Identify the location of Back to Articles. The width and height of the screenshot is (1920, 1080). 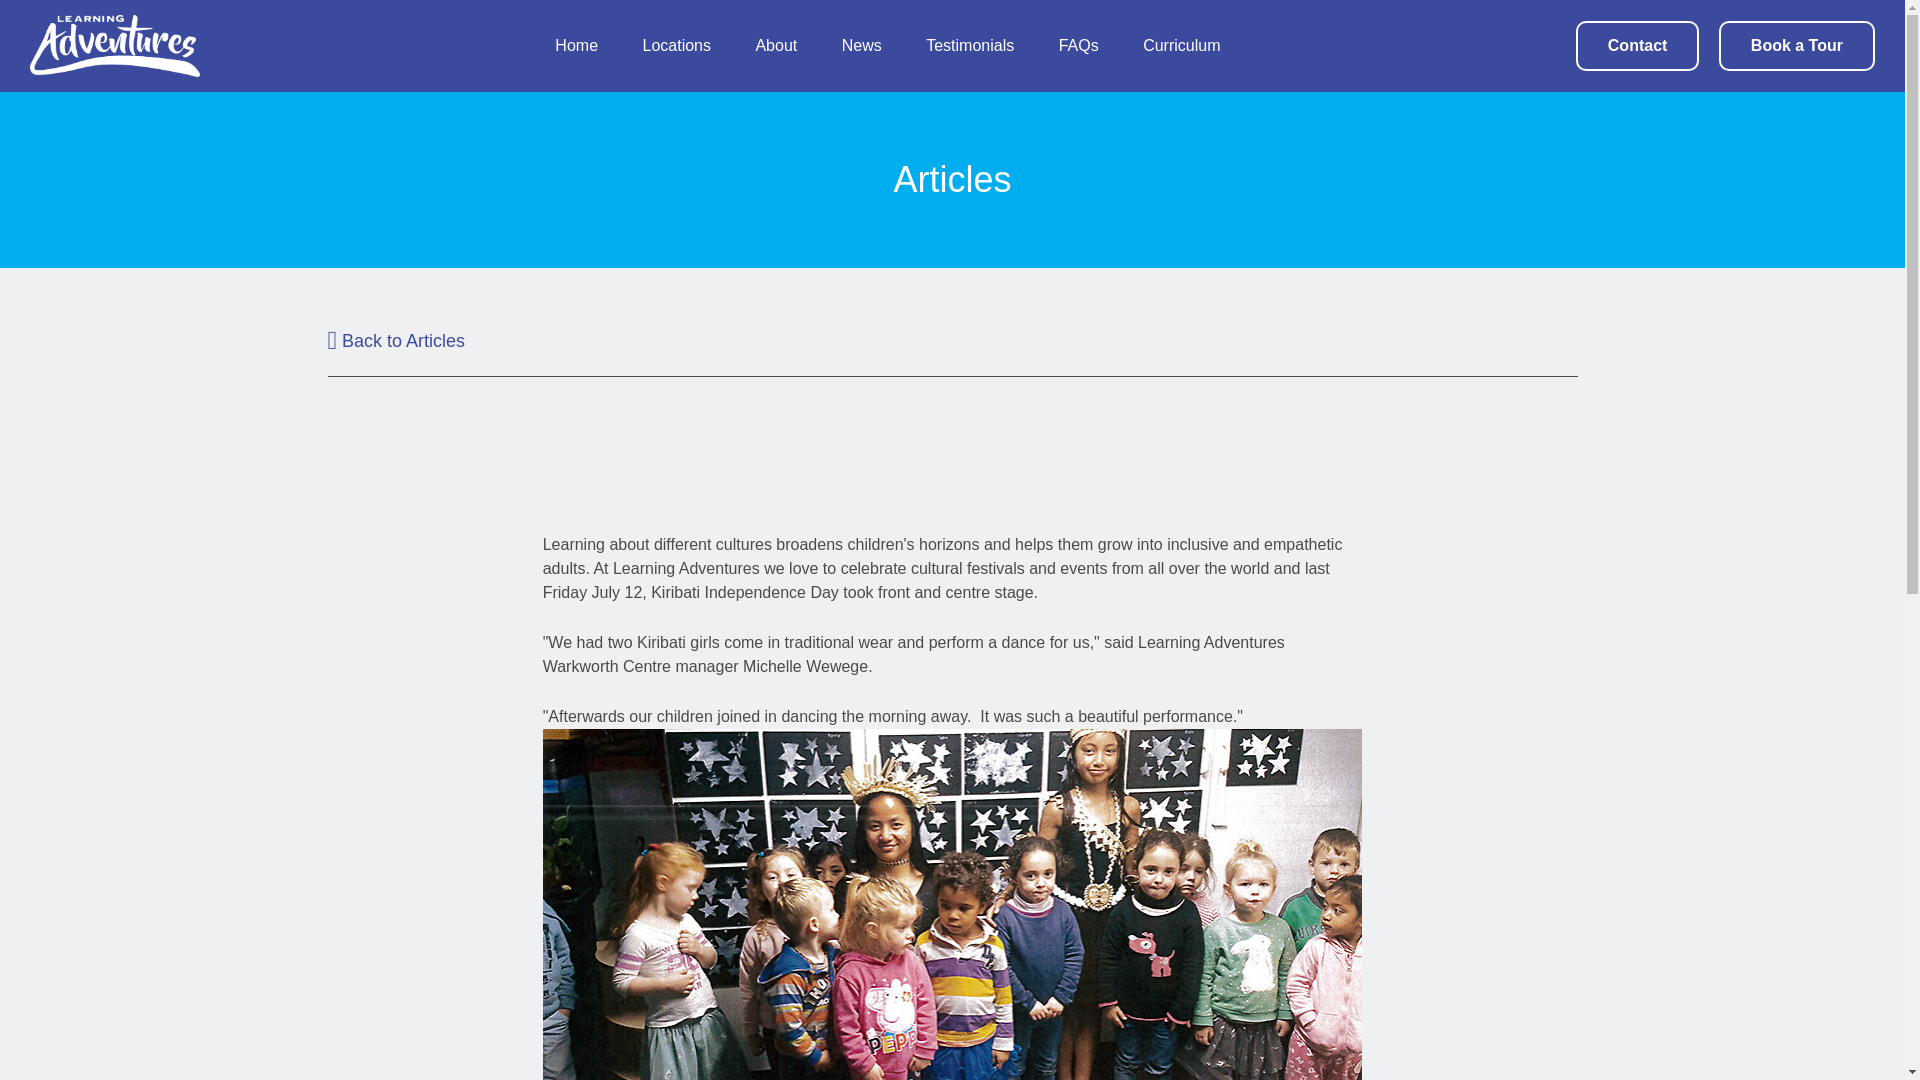
(397, 340).